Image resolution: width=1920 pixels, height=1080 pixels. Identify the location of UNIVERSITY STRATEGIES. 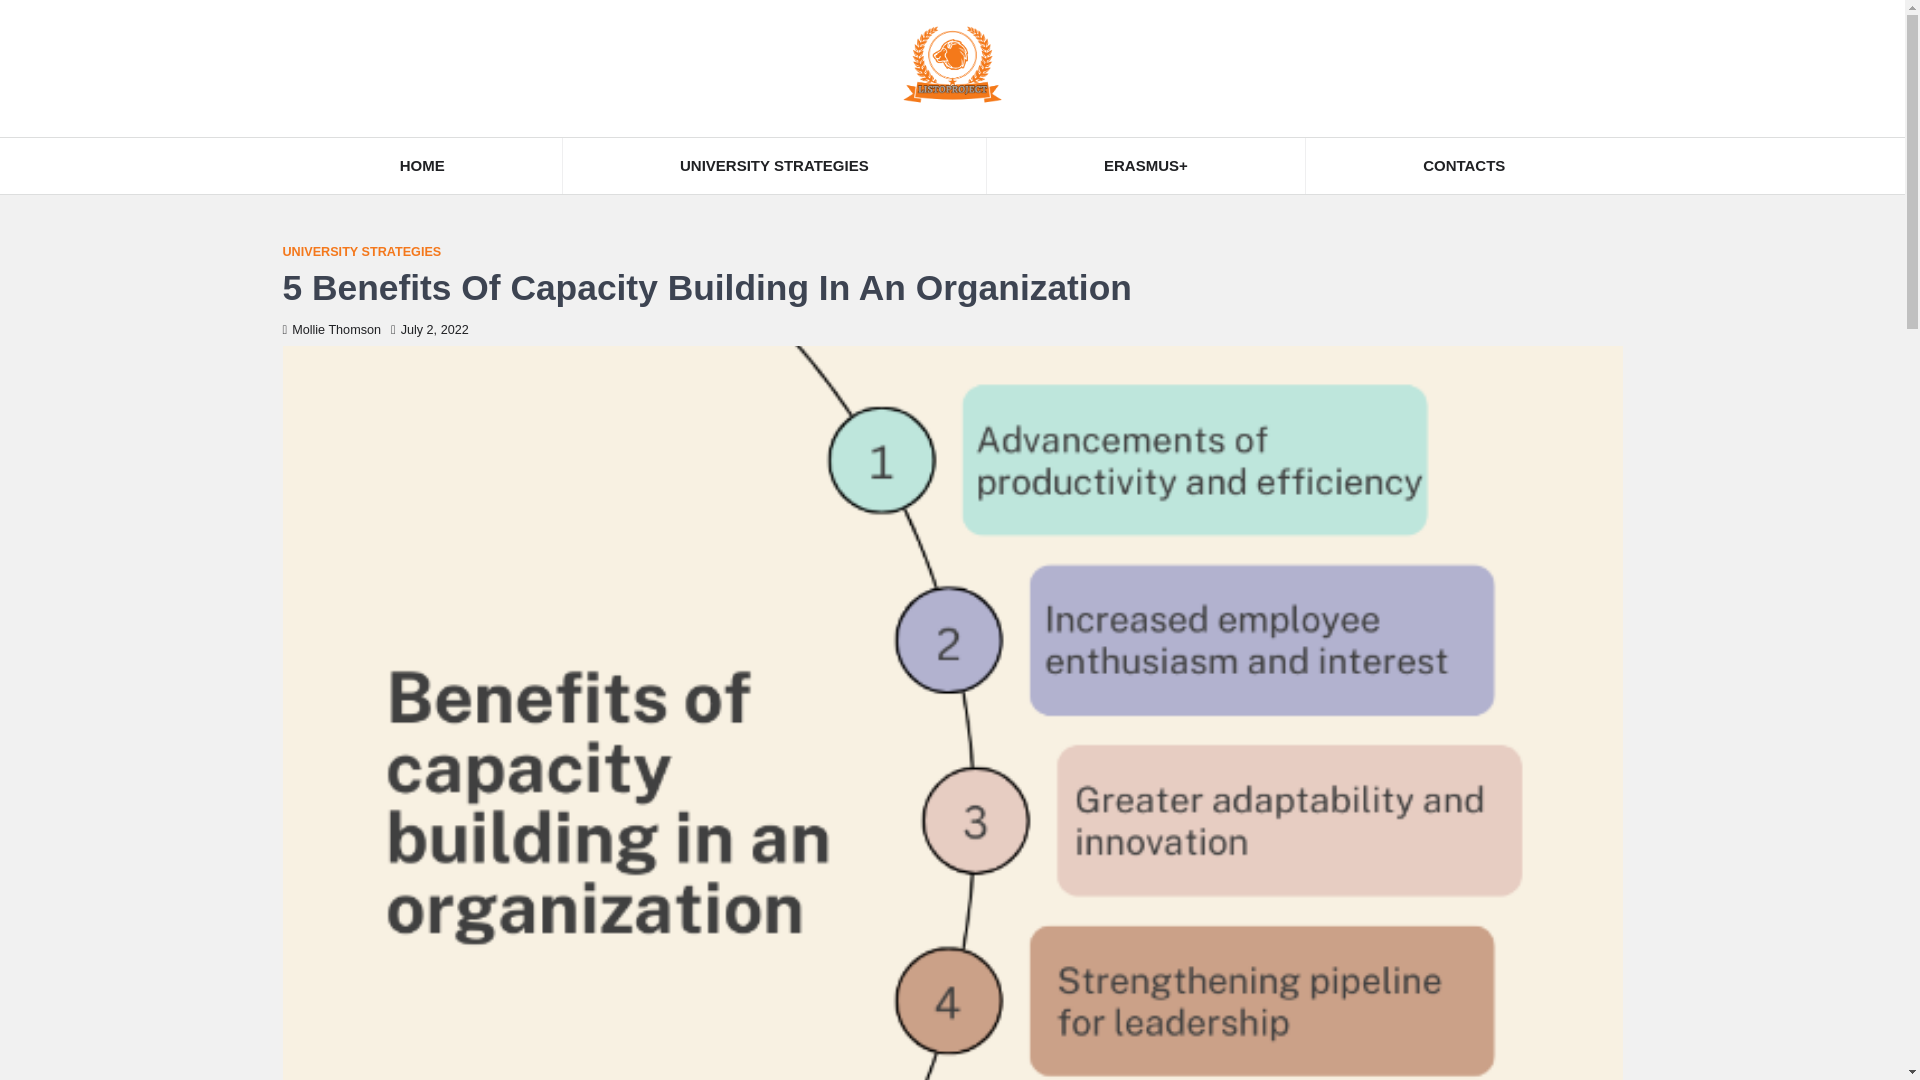
(362, 252).